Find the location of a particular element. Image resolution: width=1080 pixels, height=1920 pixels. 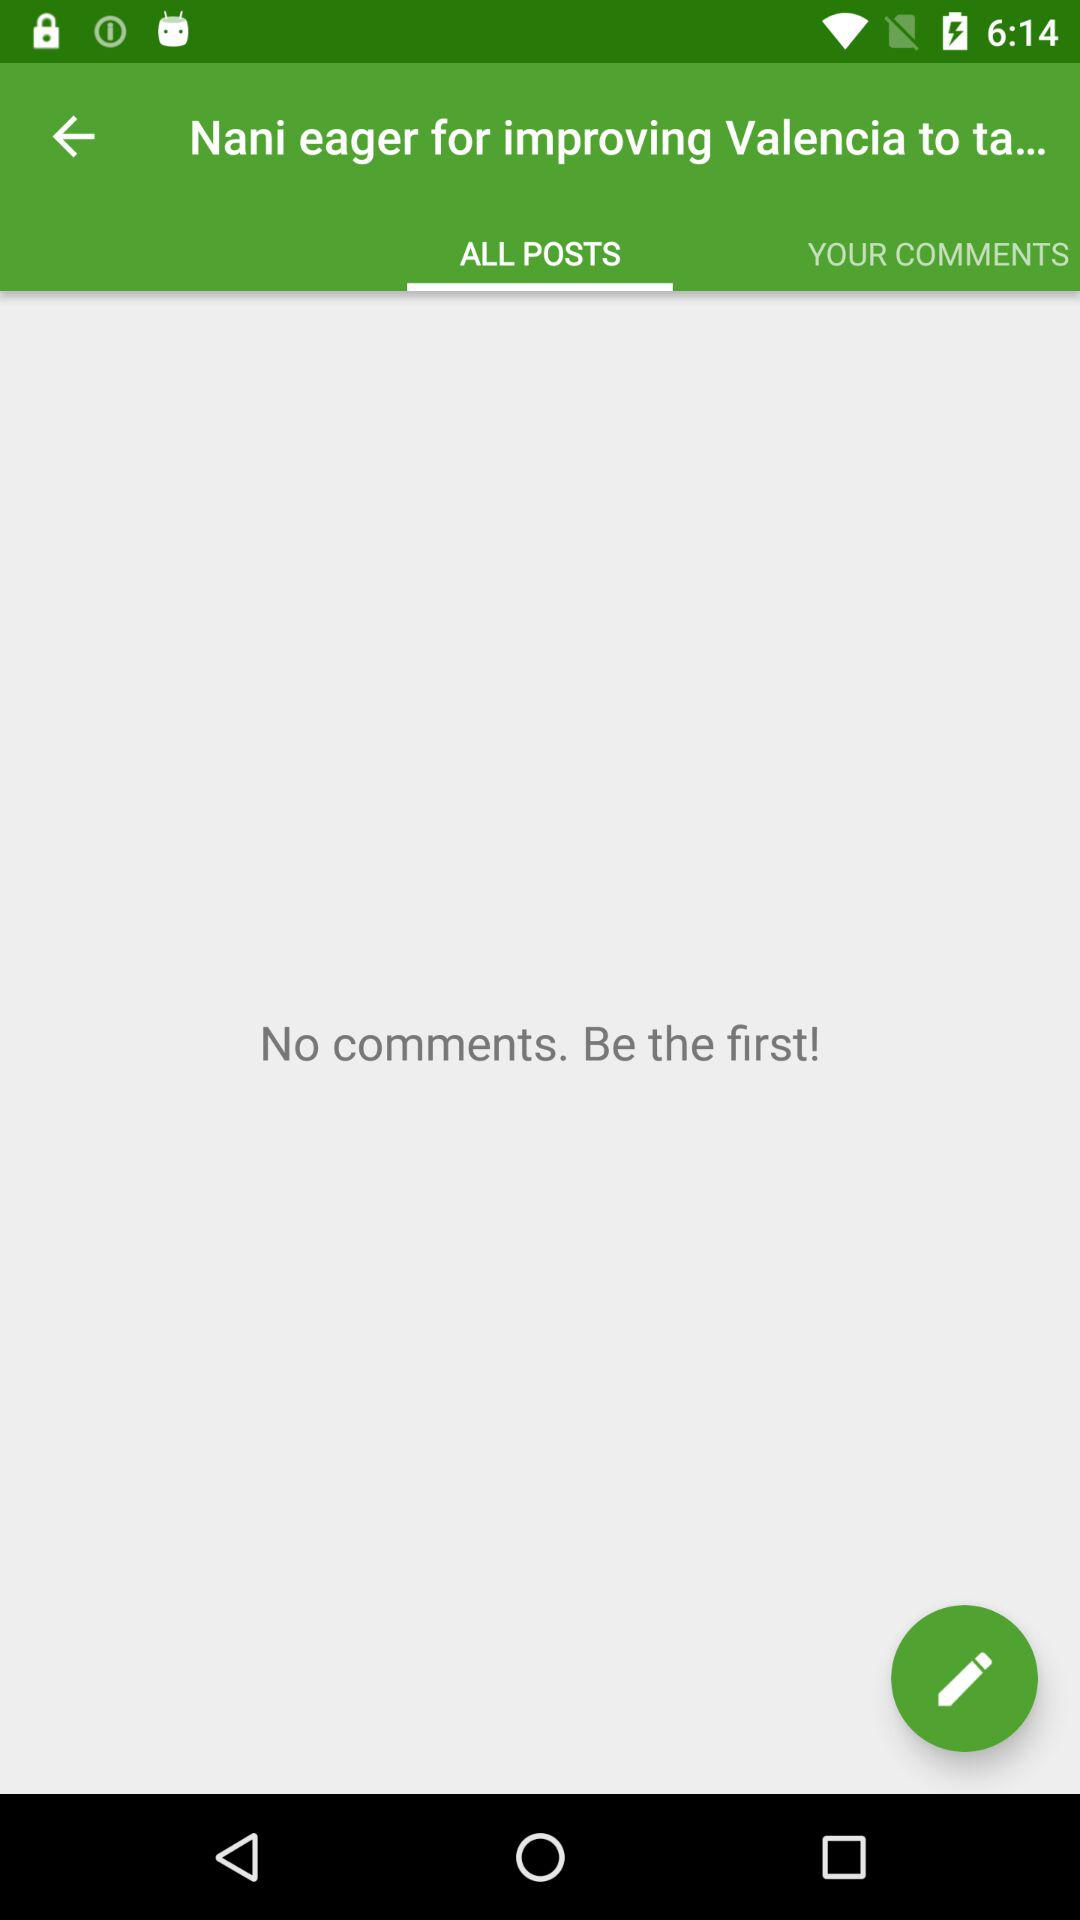

launch item at the bottom right corner is located at coordinates (964, 1678).